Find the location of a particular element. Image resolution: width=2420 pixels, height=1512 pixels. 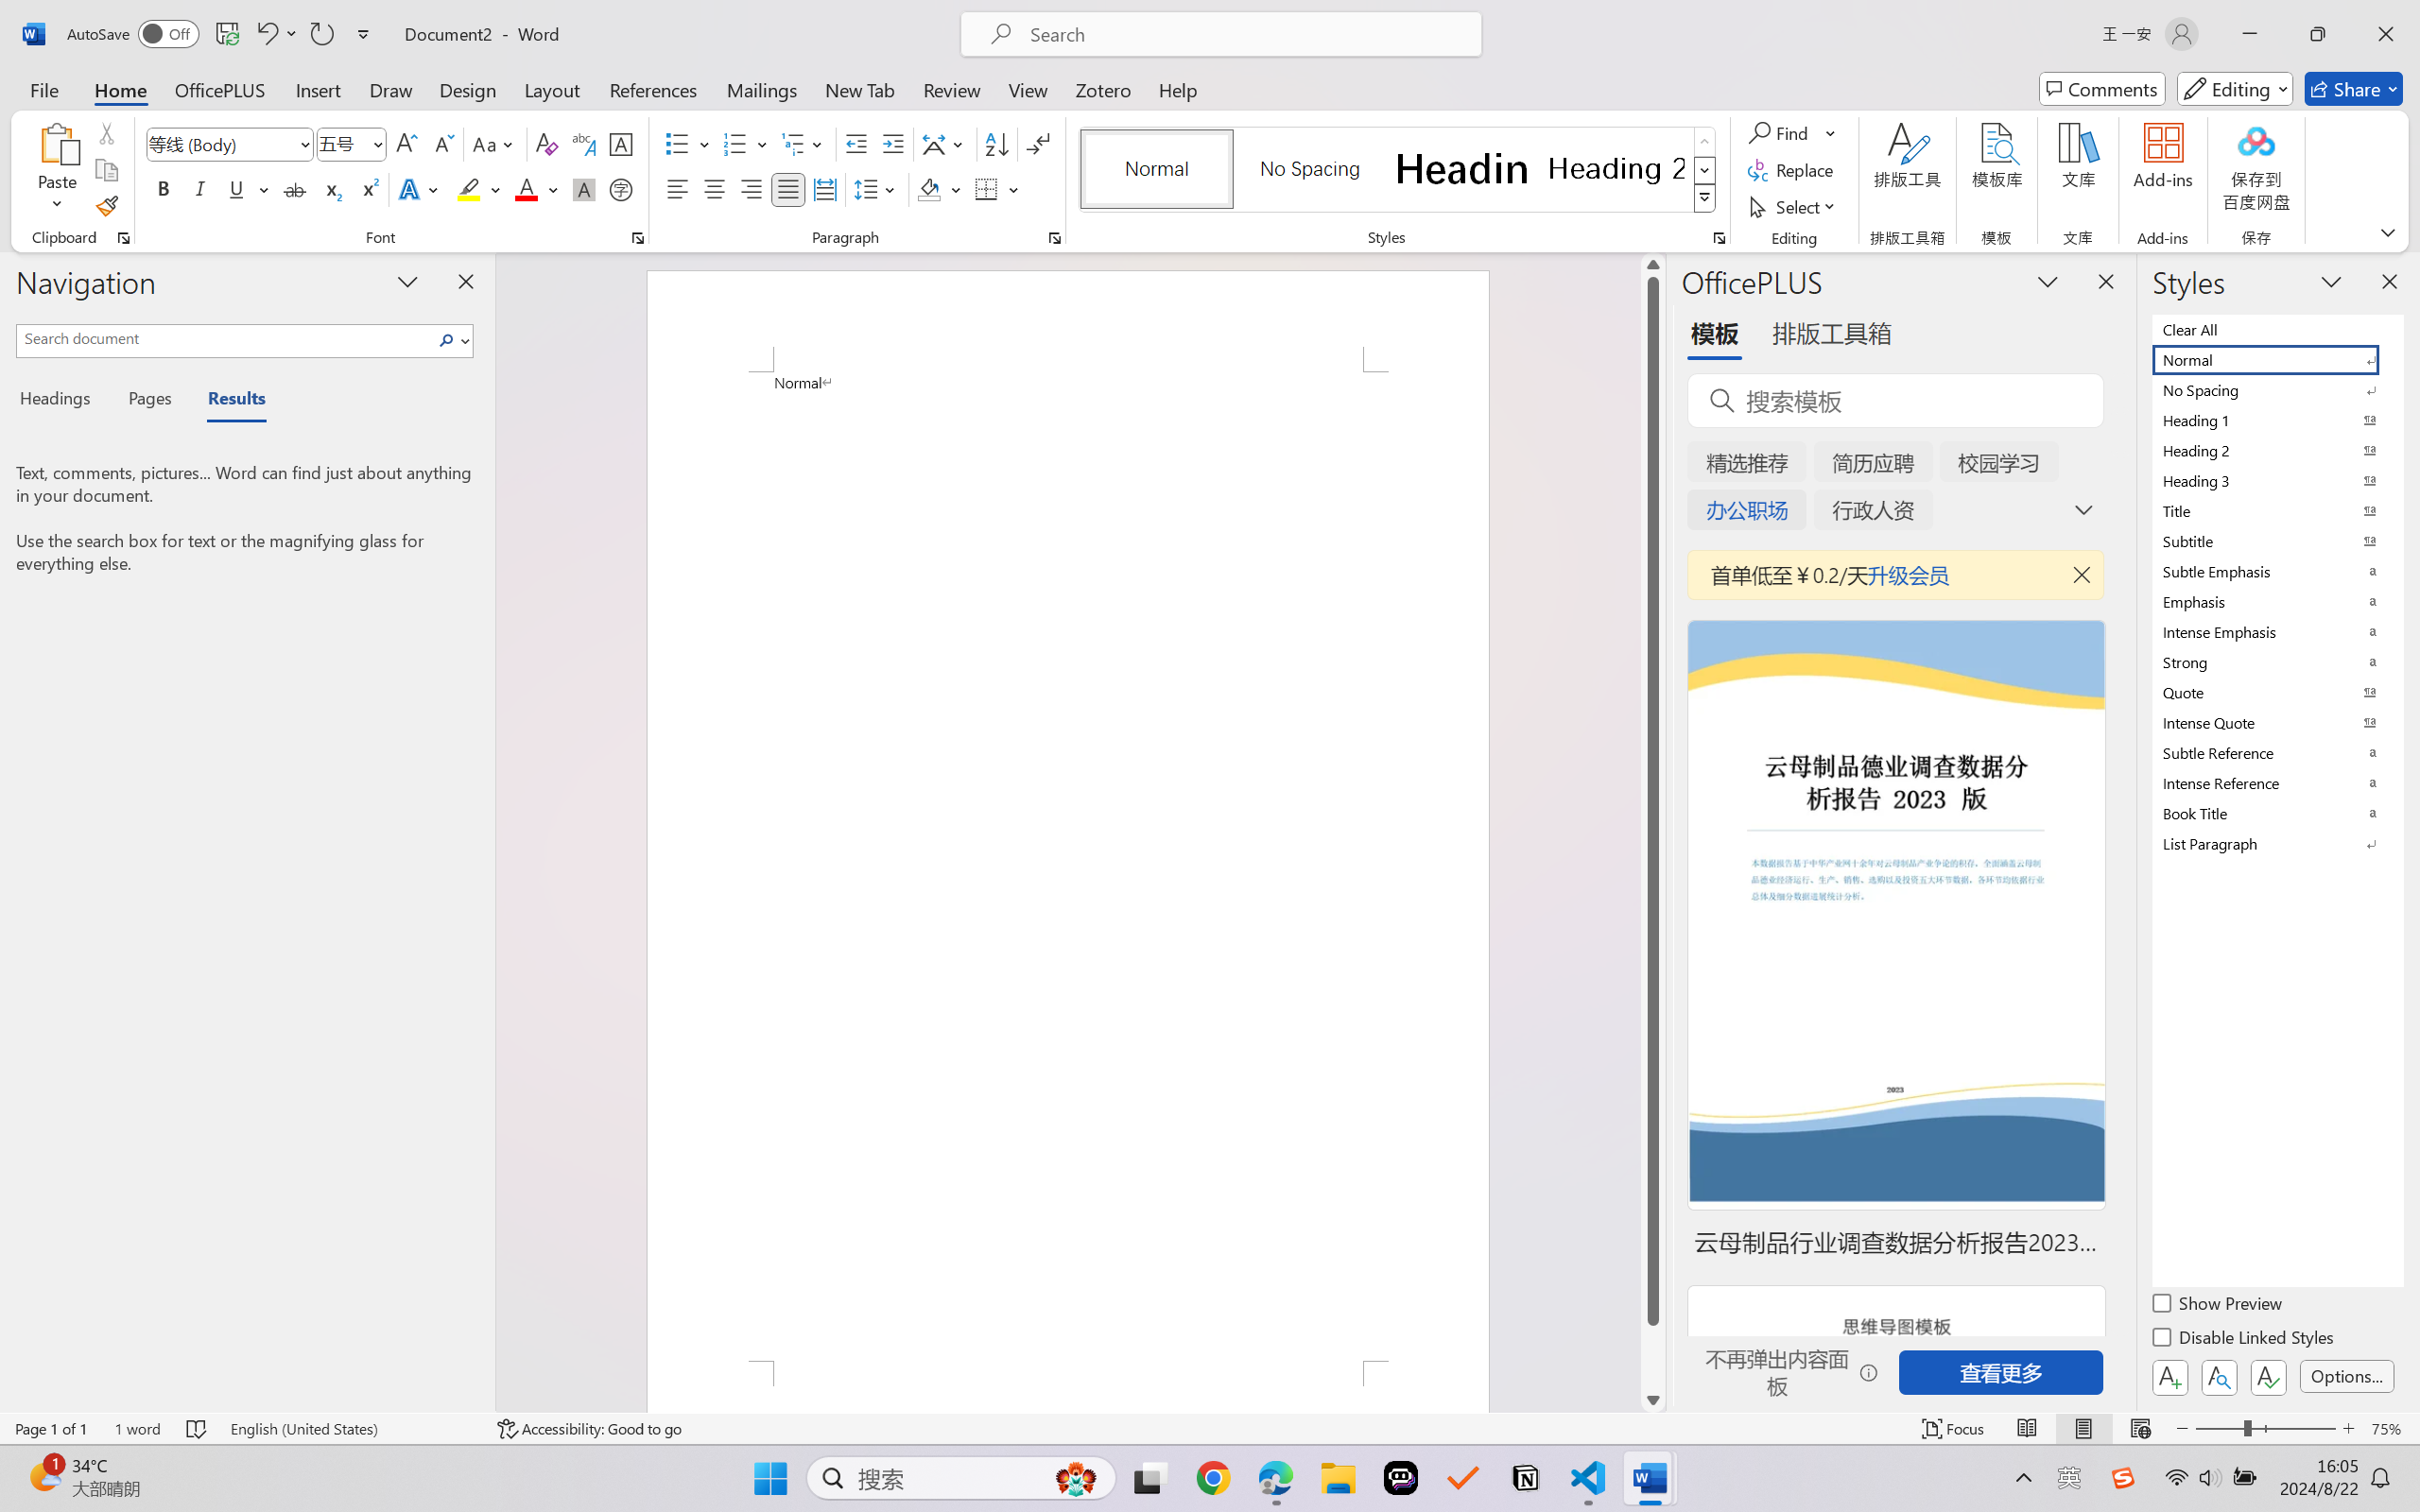

New Tab is located at coordinates (860, 89).